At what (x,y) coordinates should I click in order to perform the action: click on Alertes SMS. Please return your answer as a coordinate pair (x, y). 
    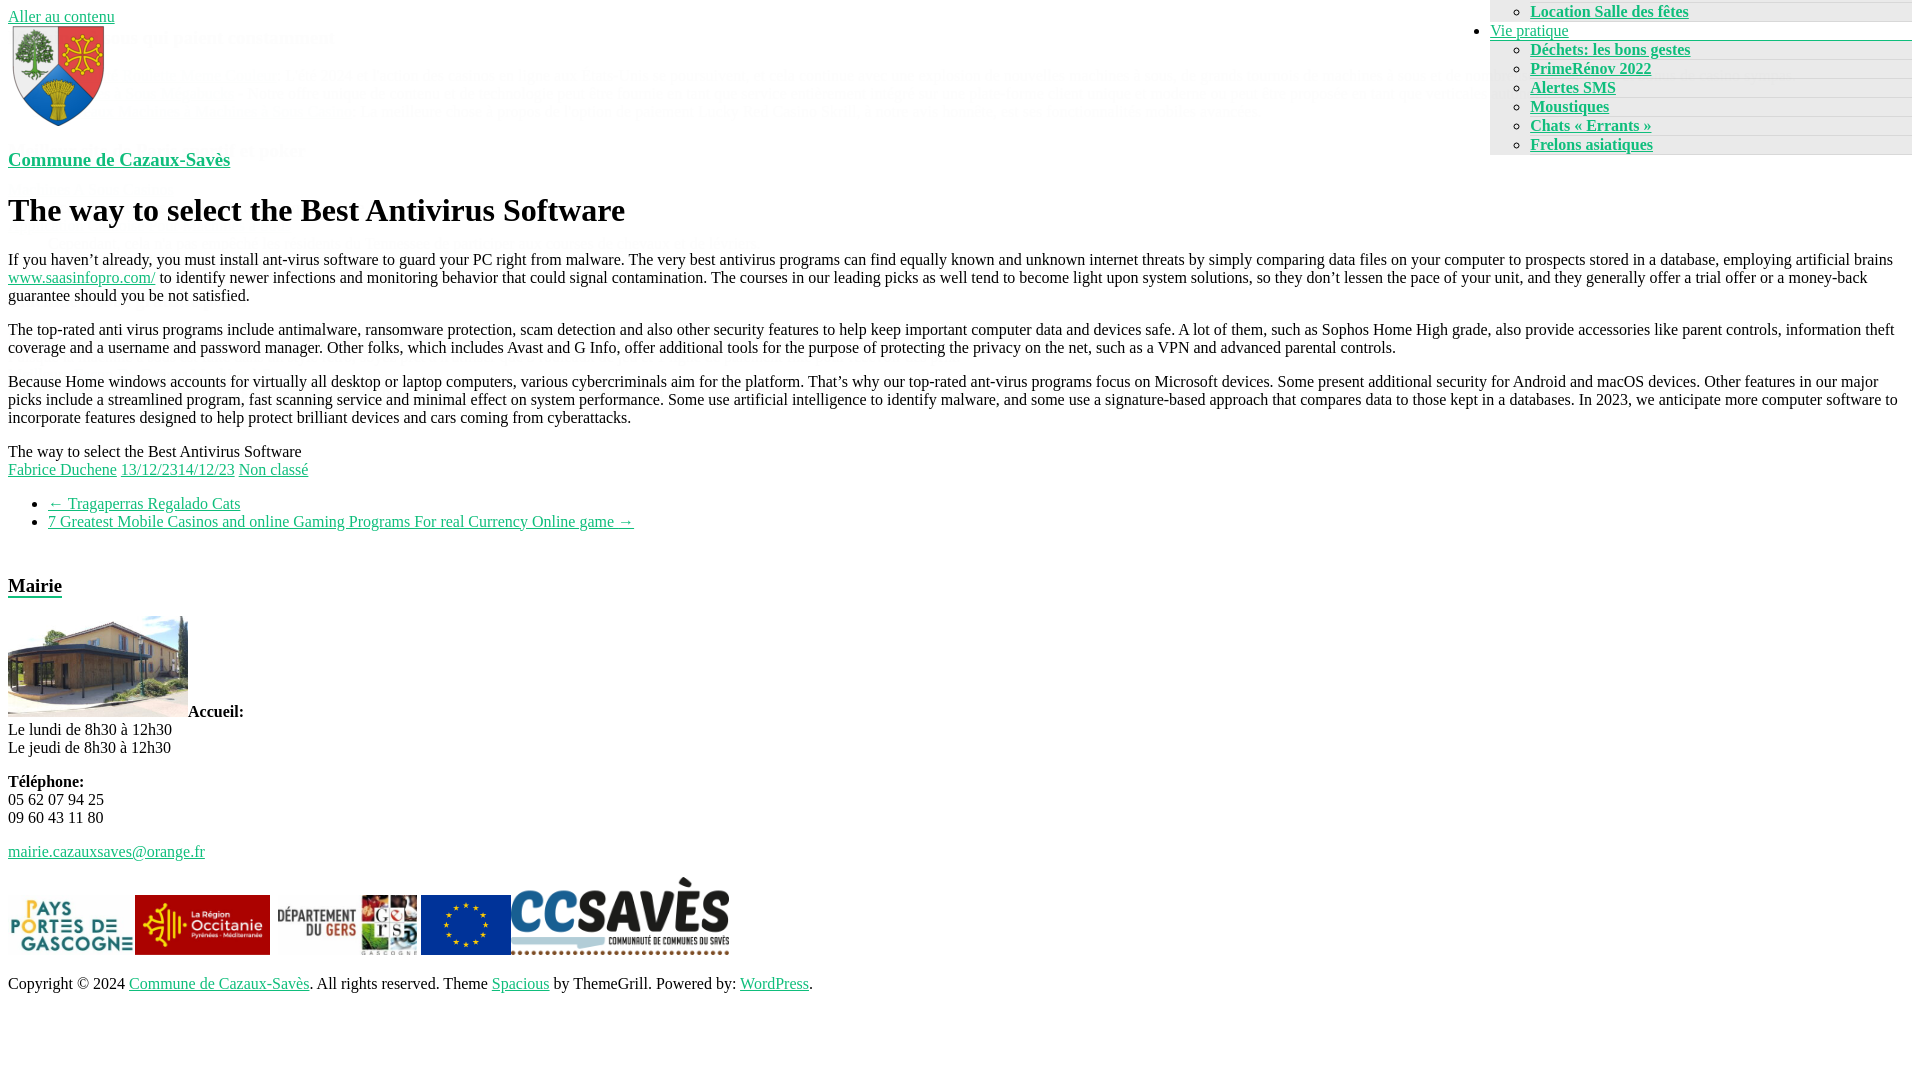
    Looking at the image, I should click on (1573, 87).